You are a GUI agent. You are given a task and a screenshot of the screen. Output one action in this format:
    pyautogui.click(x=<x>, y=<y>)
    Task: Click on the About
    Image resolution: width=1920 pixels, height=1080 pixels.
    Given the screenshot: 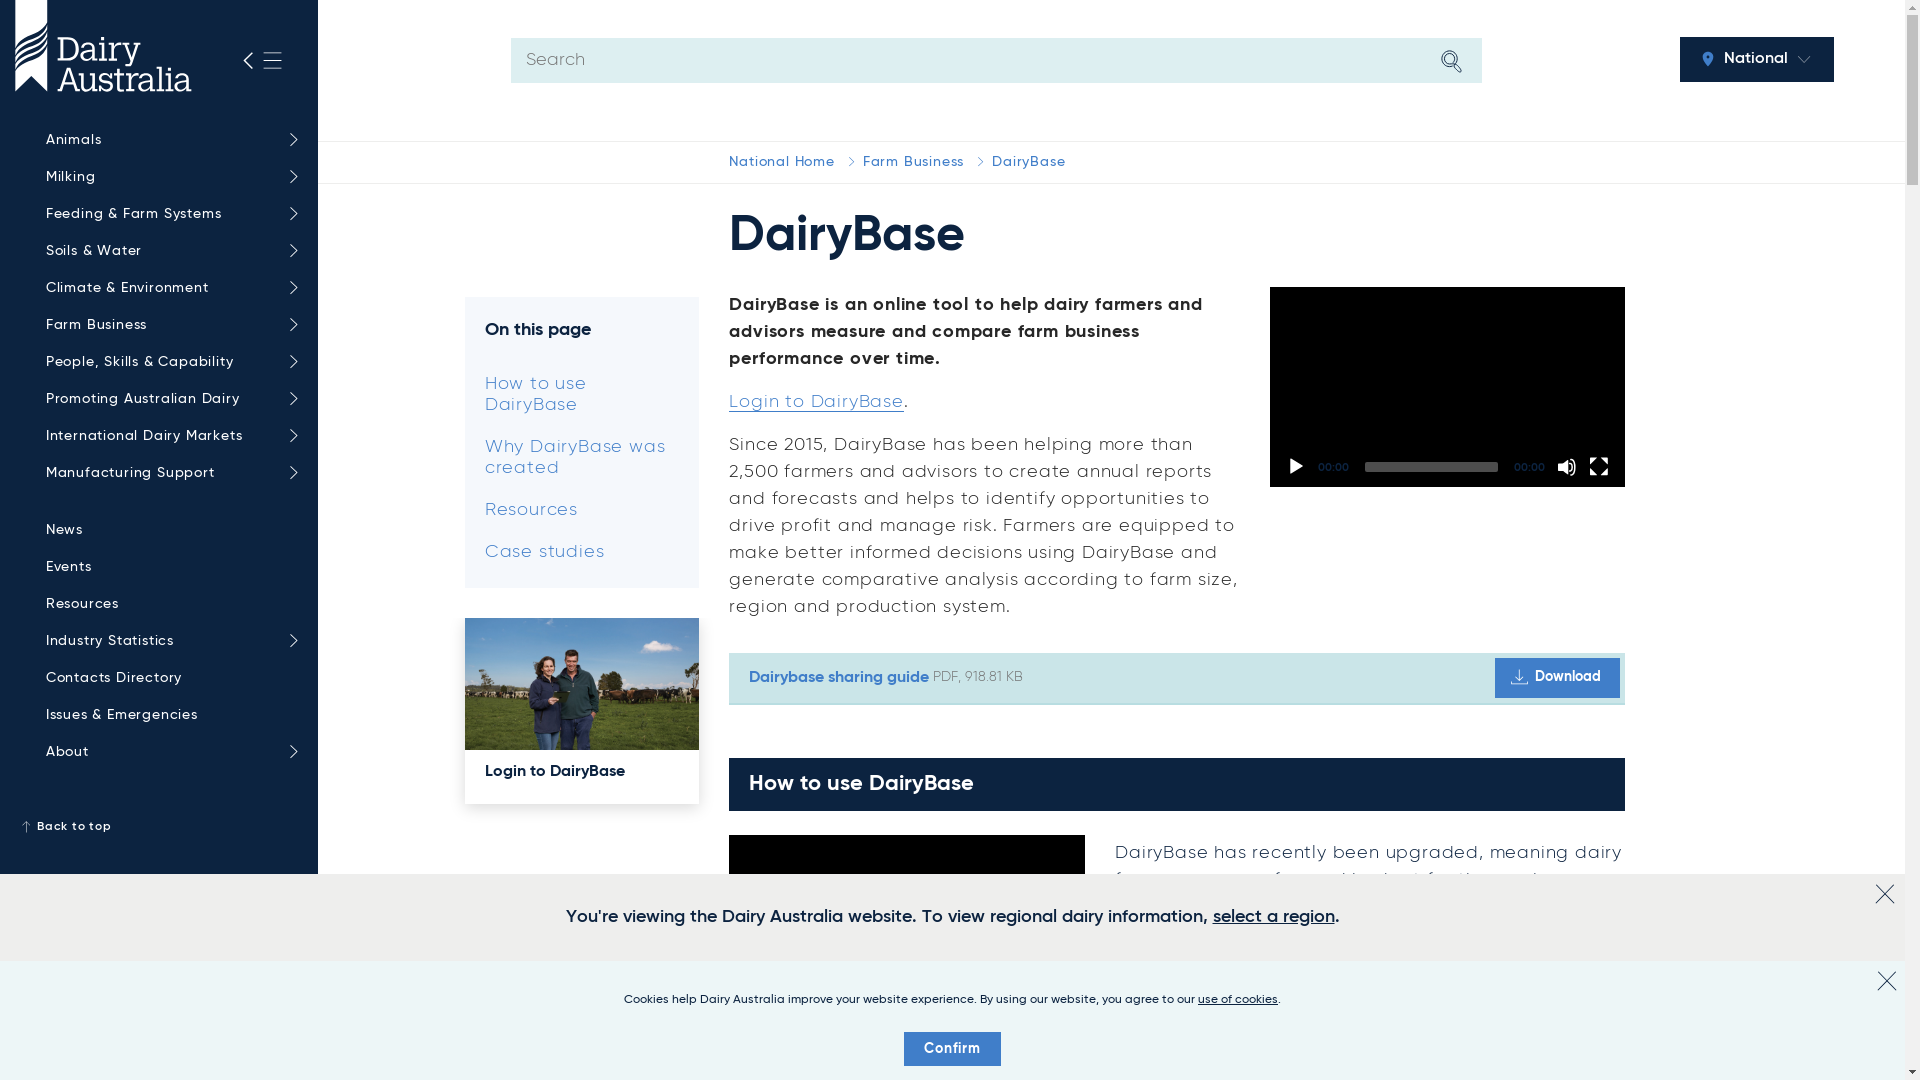 What is the action you would take?
    pyautogui.click(x=167, y=752)
    